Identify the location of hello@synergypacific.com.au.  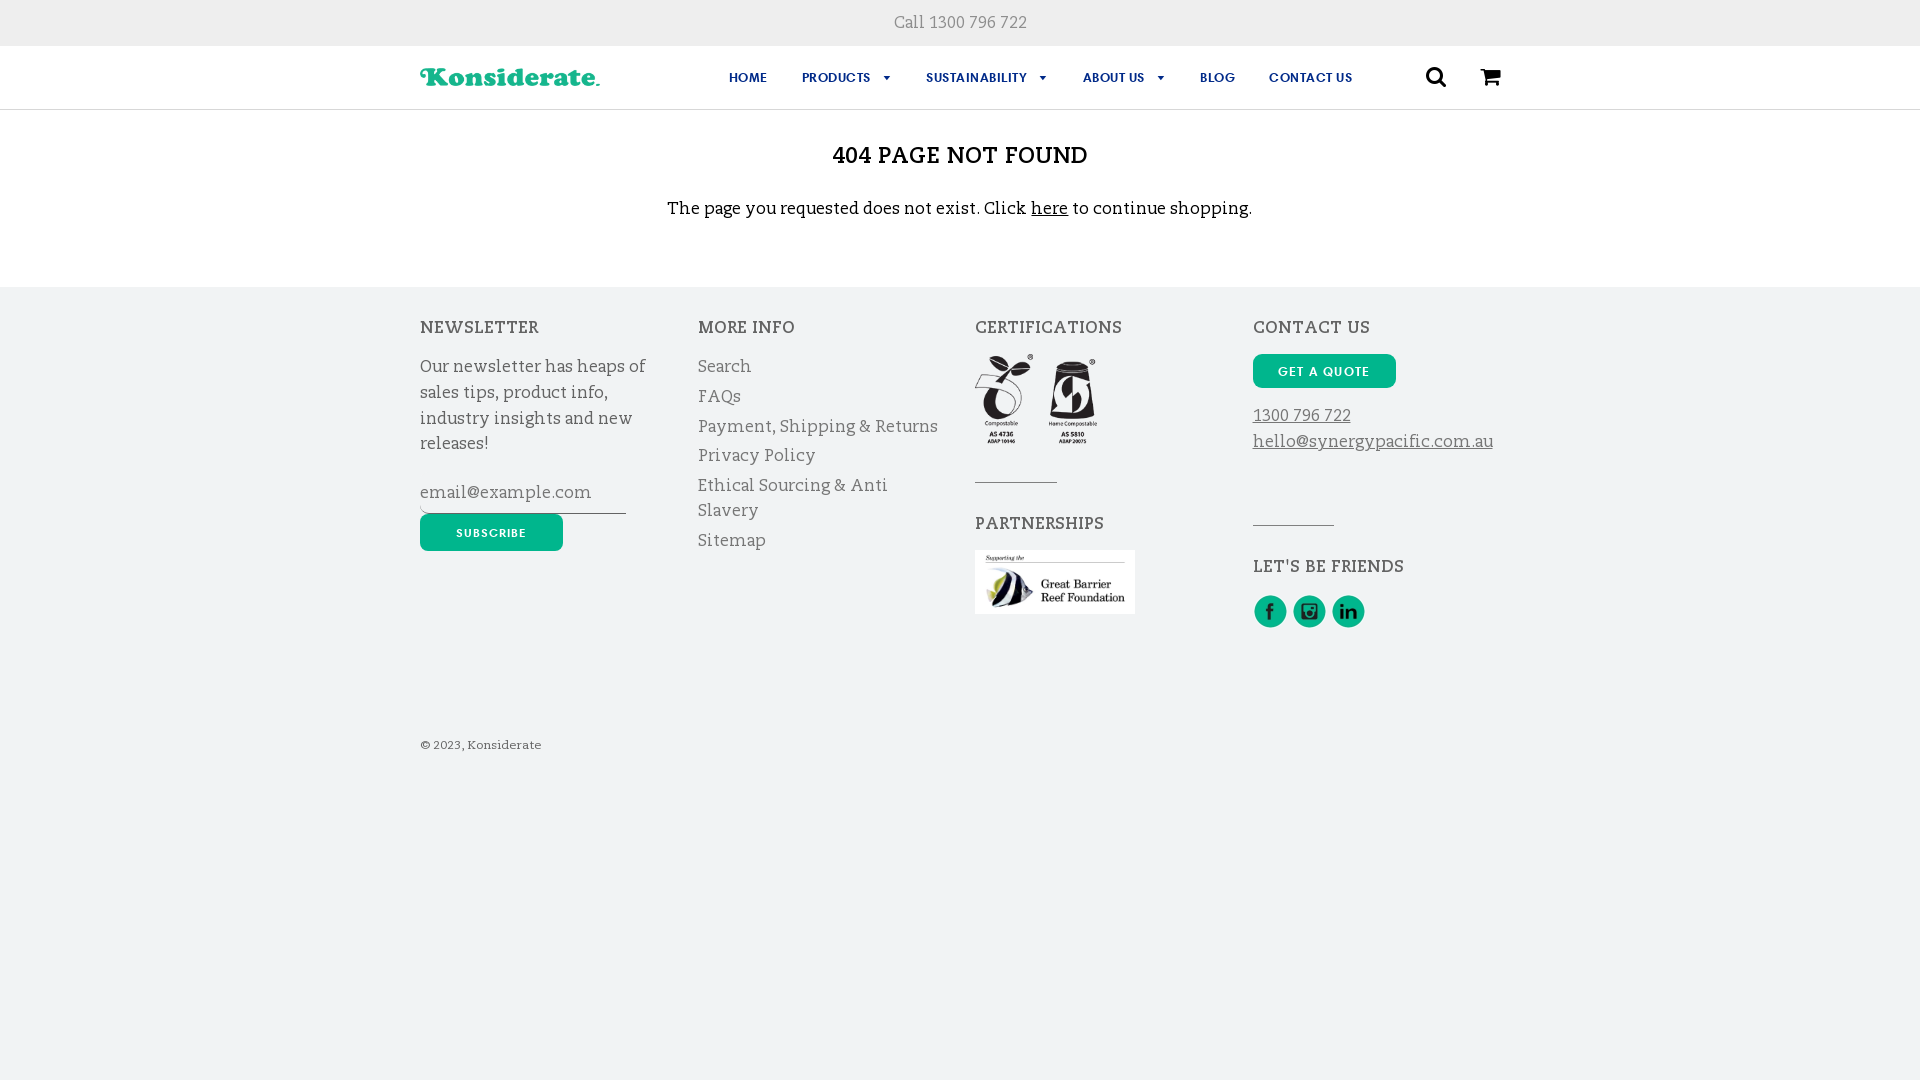
(1372, 442).